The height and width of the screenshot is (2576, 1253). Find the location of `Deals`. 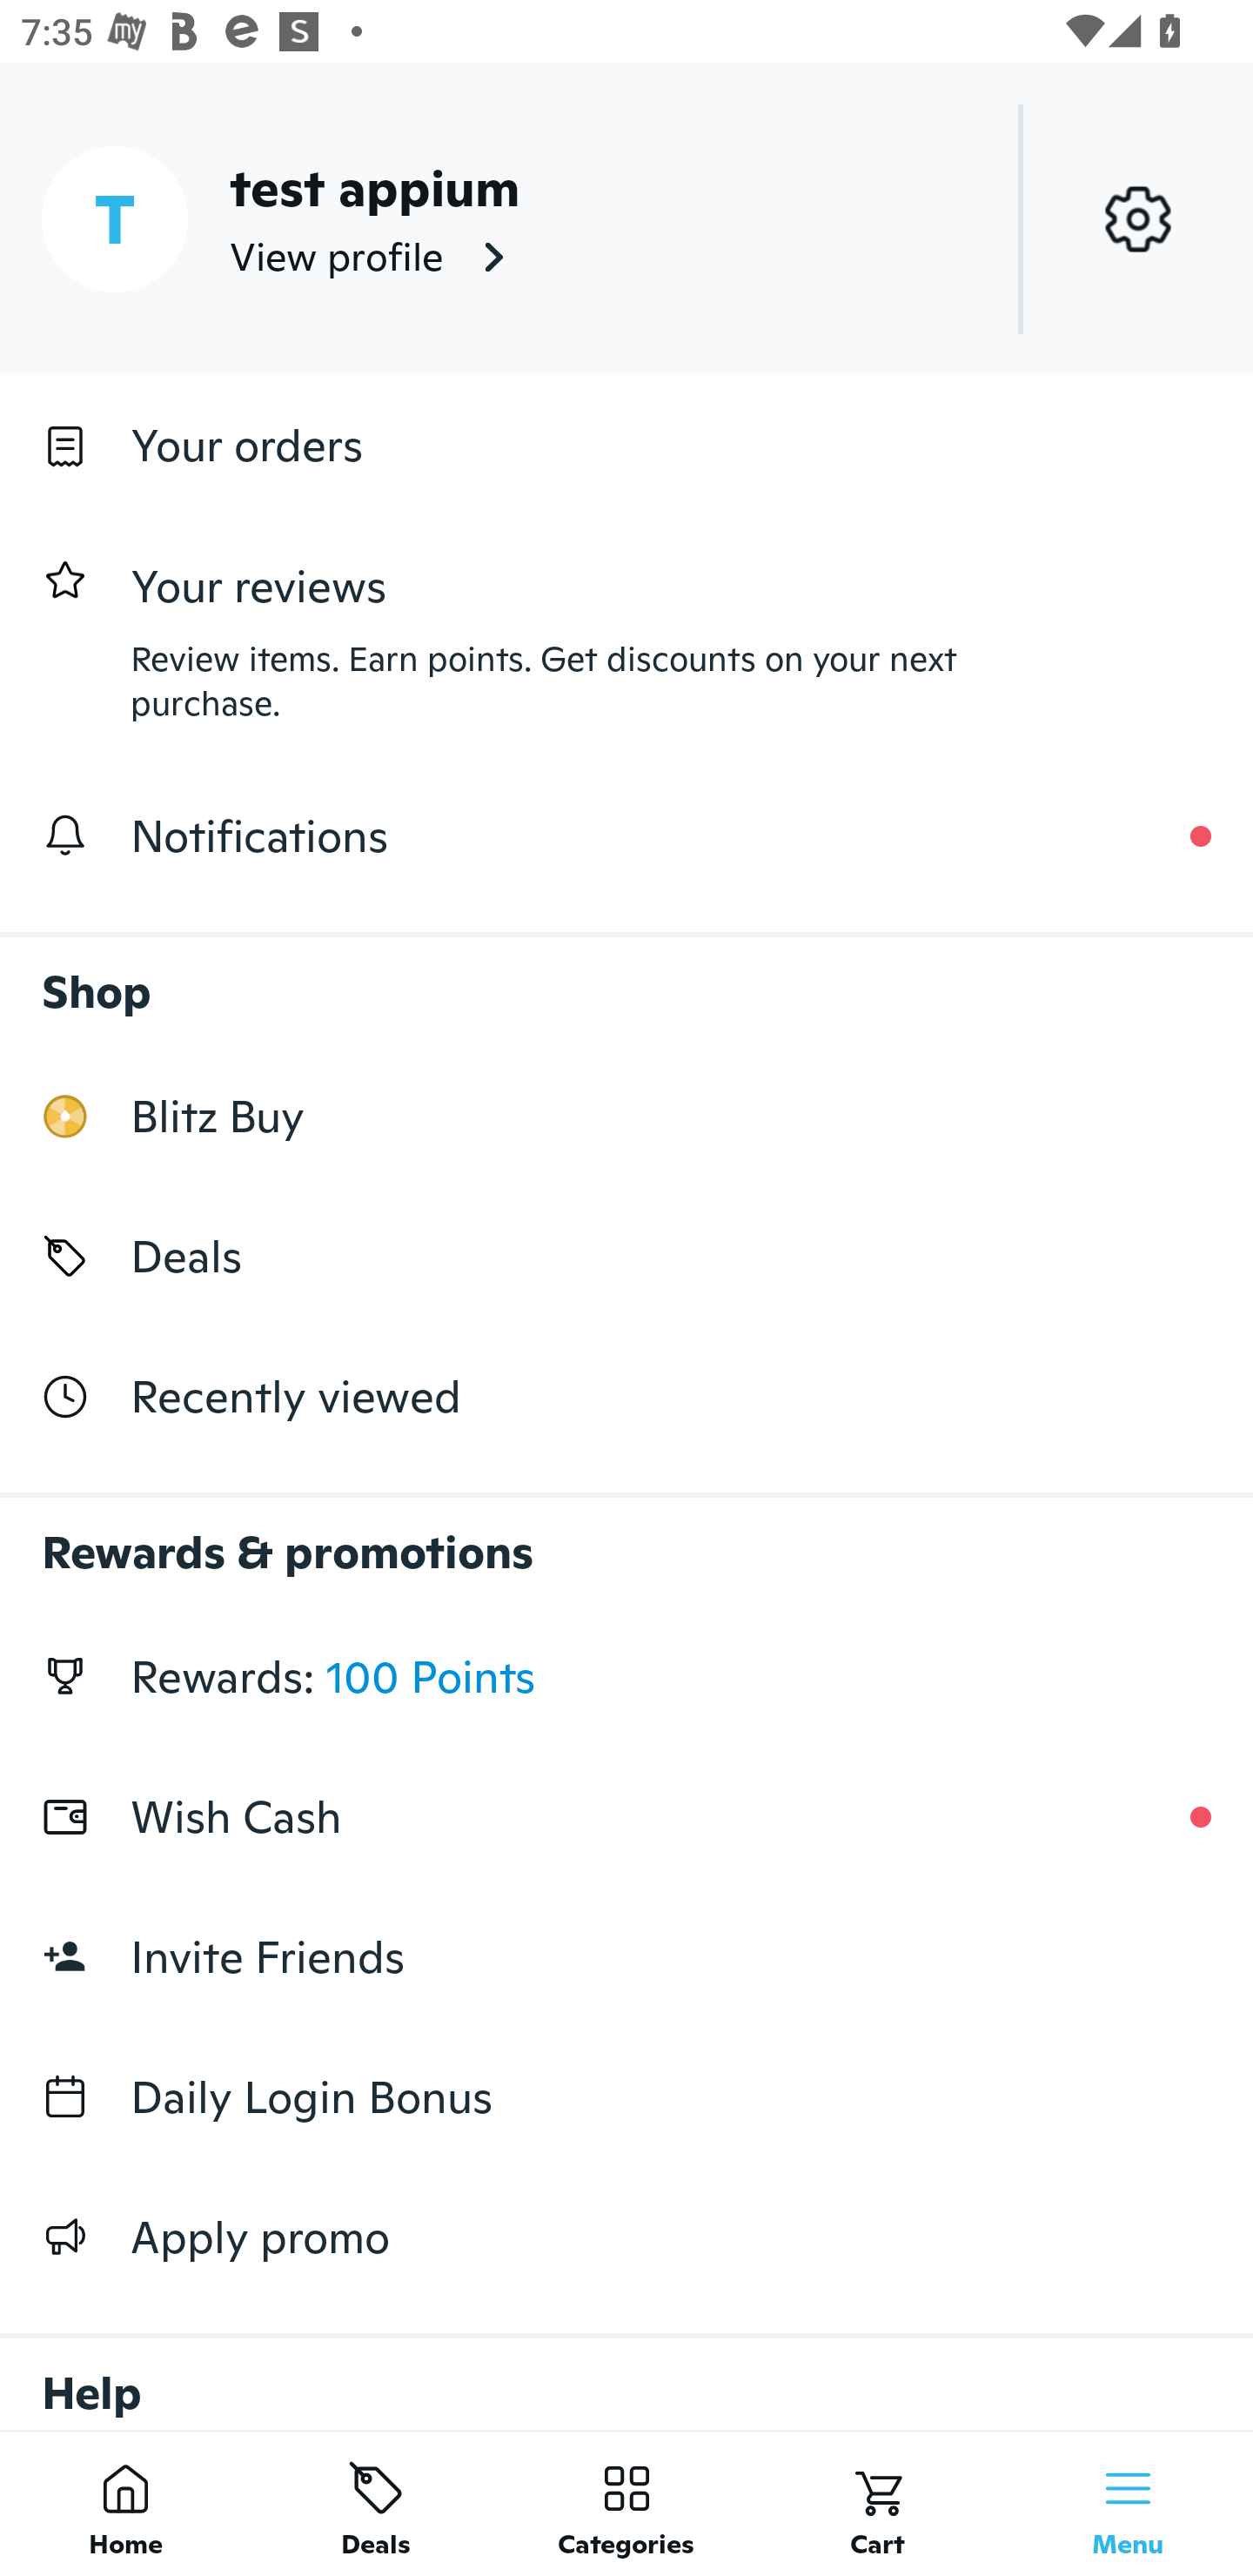

Deals is located at coordinates (626, 1255).